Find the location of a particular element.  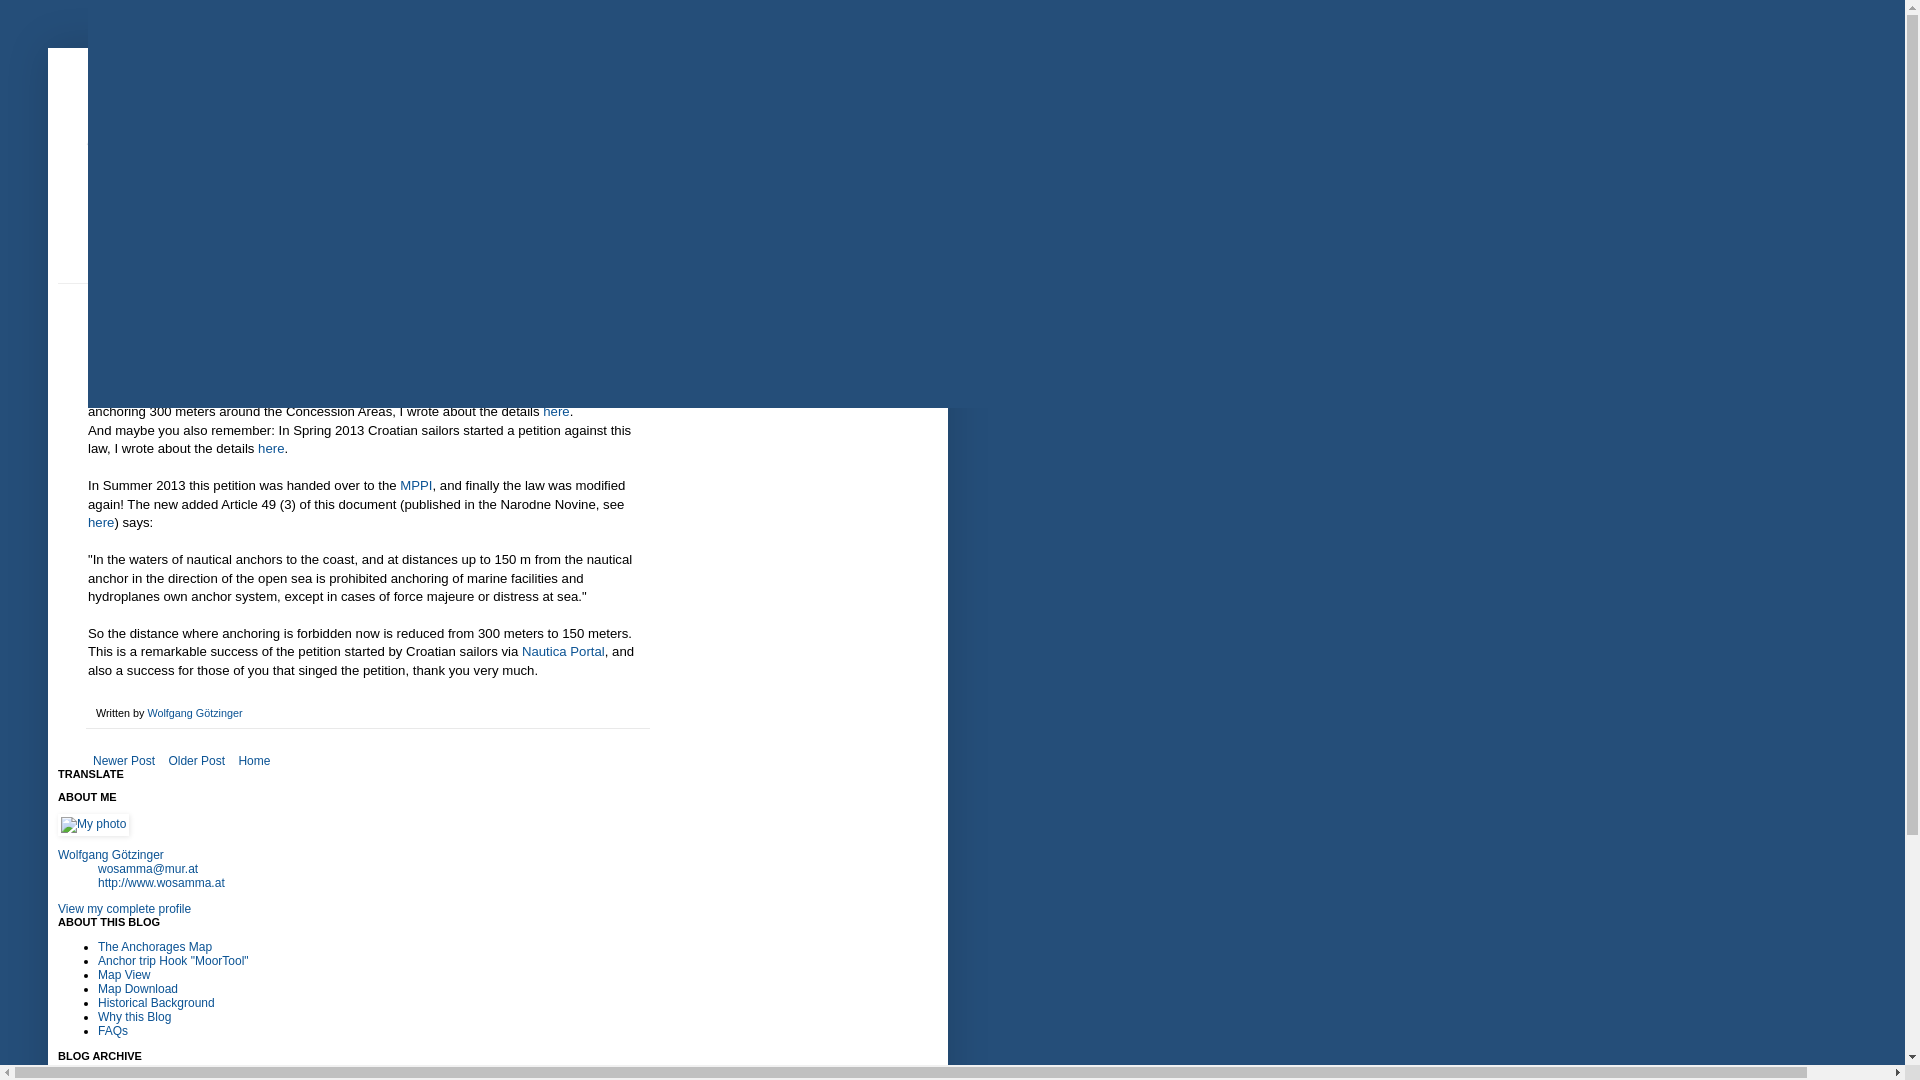

View my complete profile is located at coordinates (124, 908).